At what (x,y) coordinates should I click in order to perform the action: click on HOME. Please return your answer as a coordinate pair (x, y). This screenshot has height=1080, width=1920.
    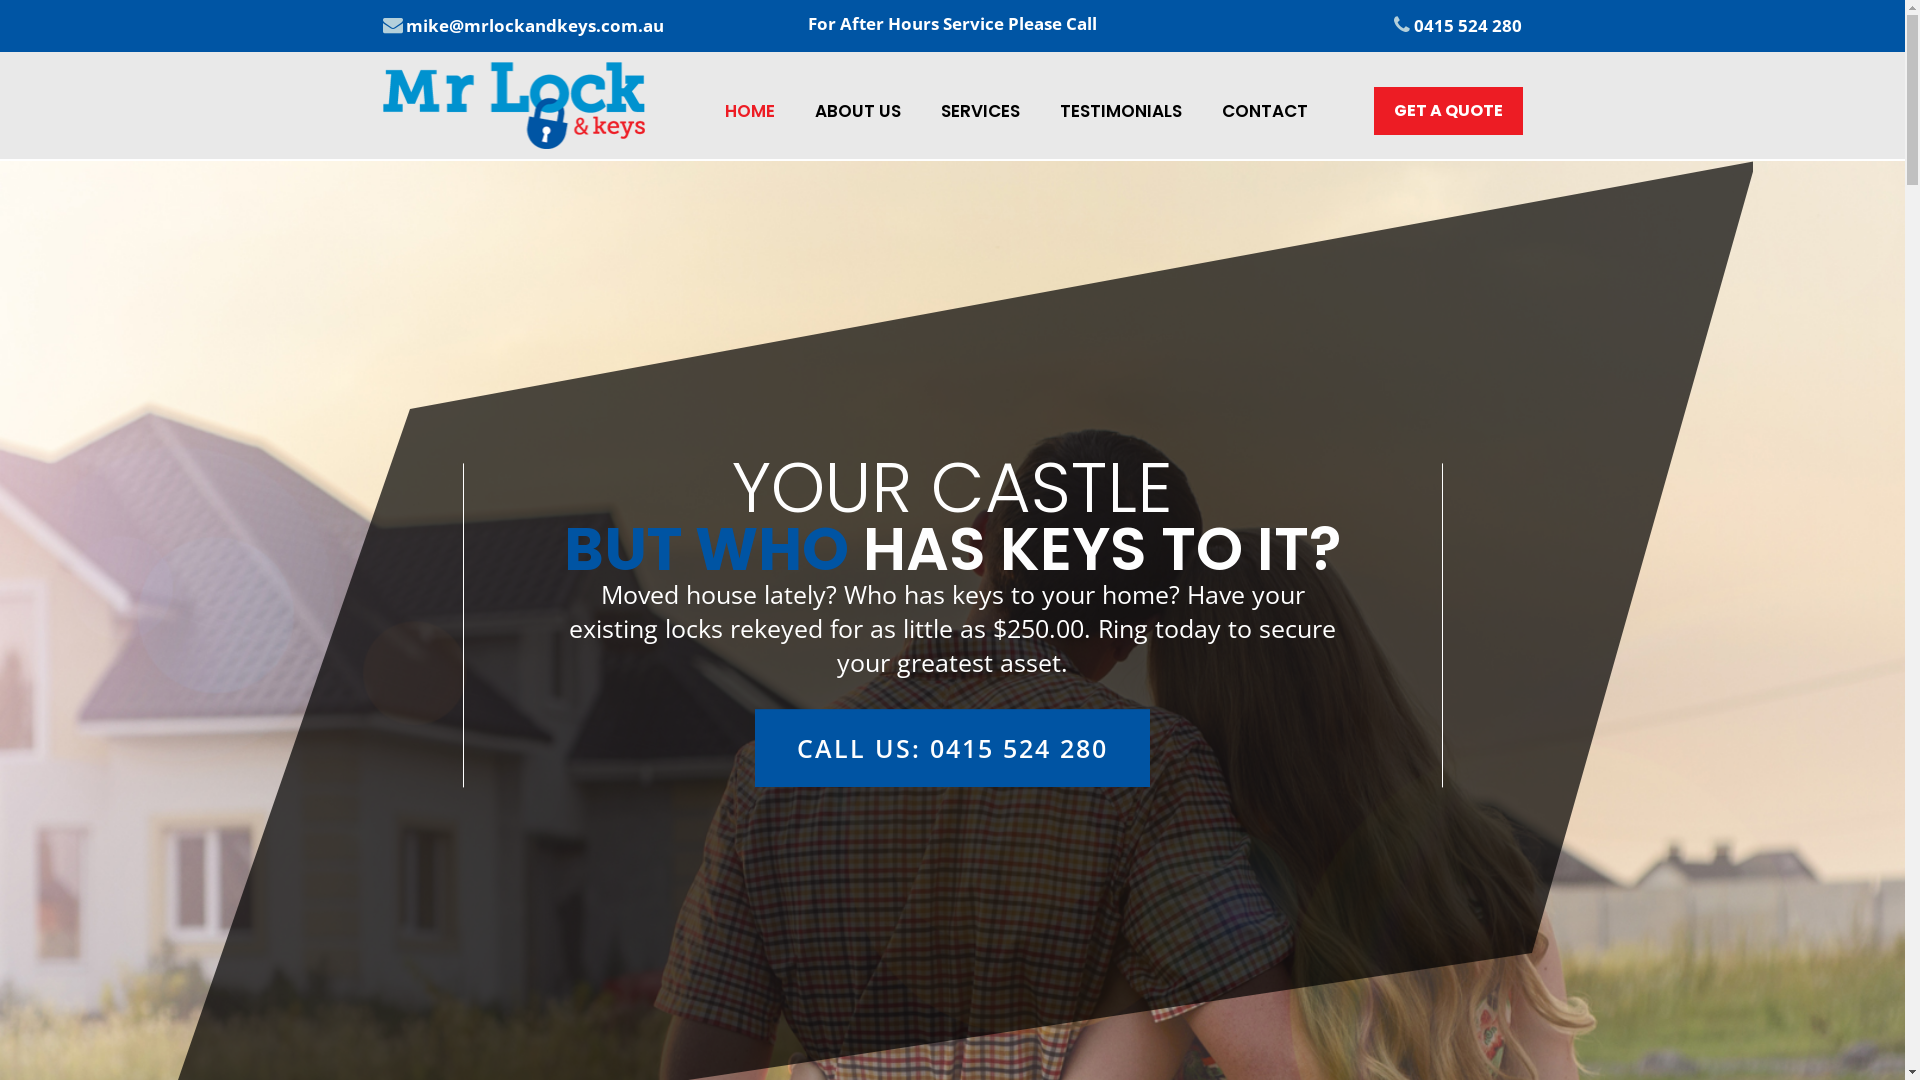
    Looking at the image, I should click on (750, 111).